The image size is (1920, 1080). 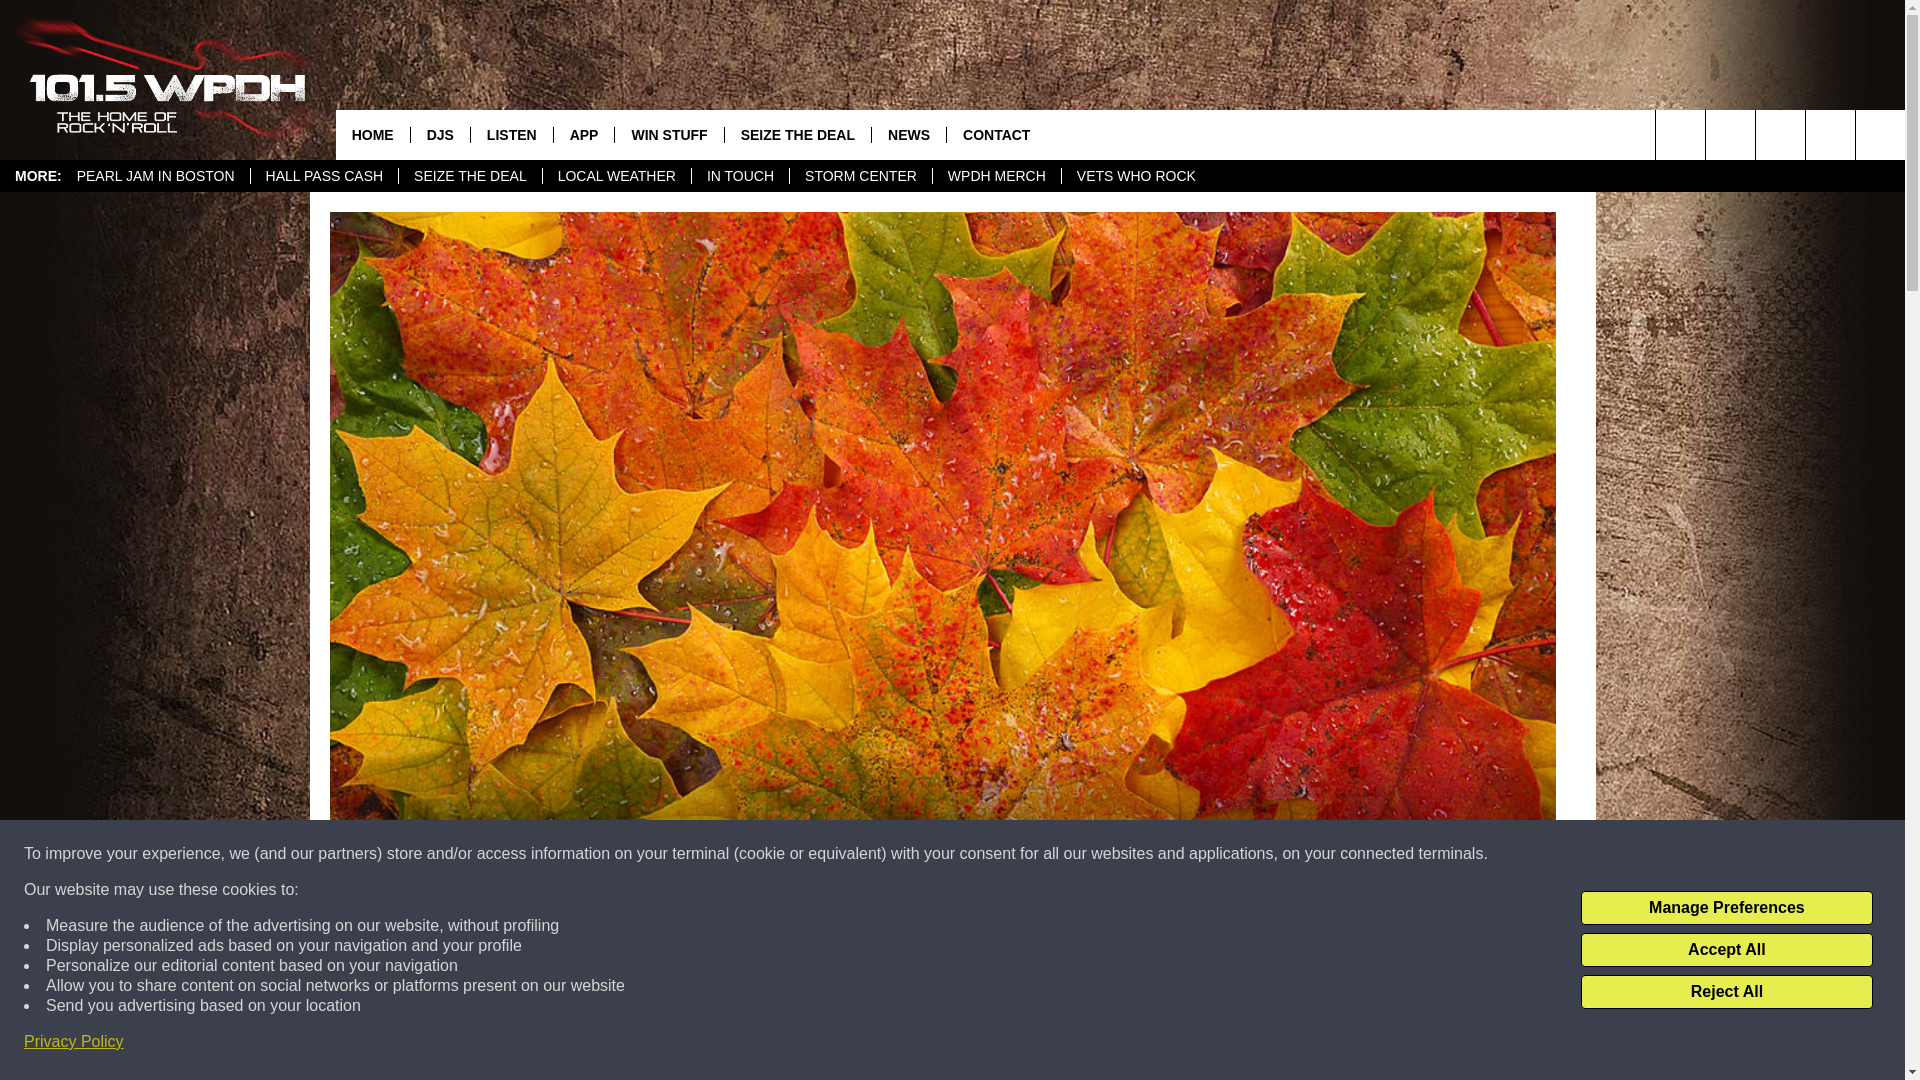 I want to click on WIN STUFF, so click(x=668, y=134).